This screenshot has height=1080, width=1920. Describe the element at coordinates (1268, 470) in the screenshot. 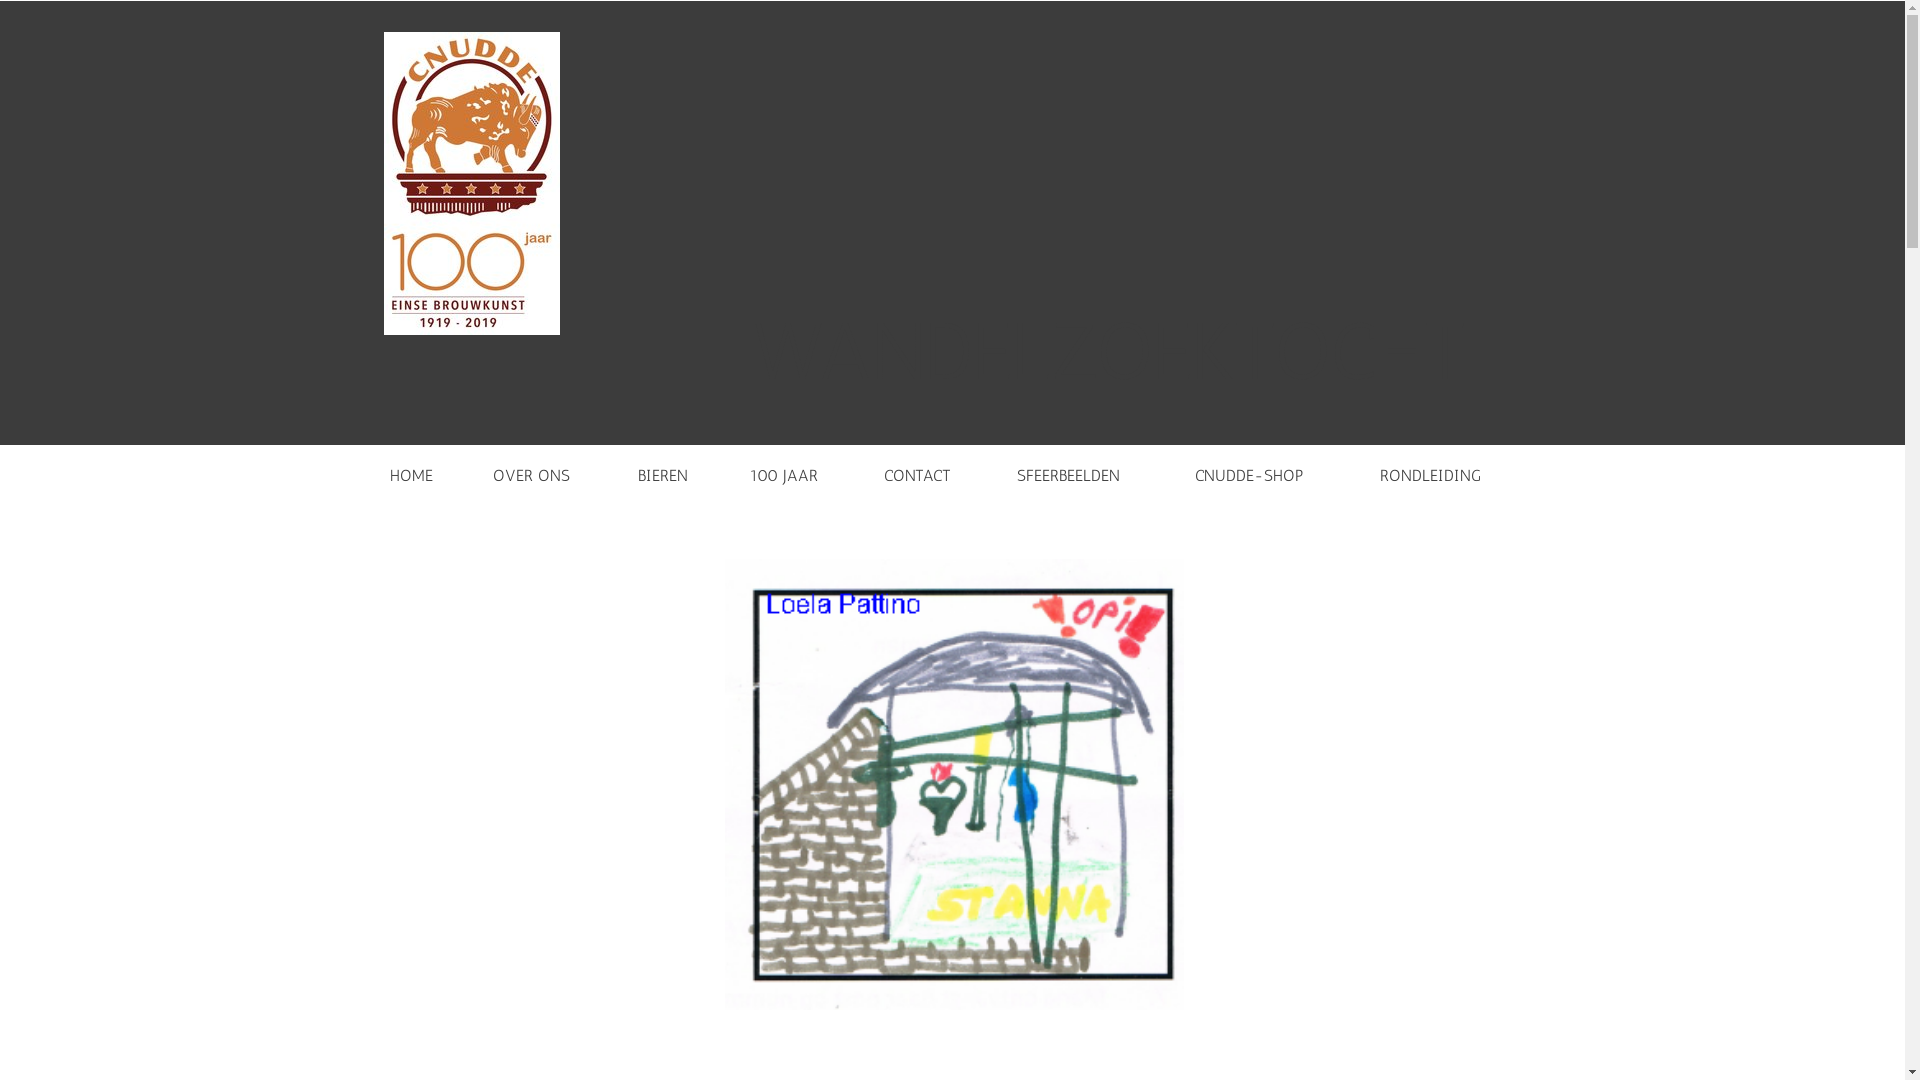

I see `CNUDDE-SHOP` at that location.